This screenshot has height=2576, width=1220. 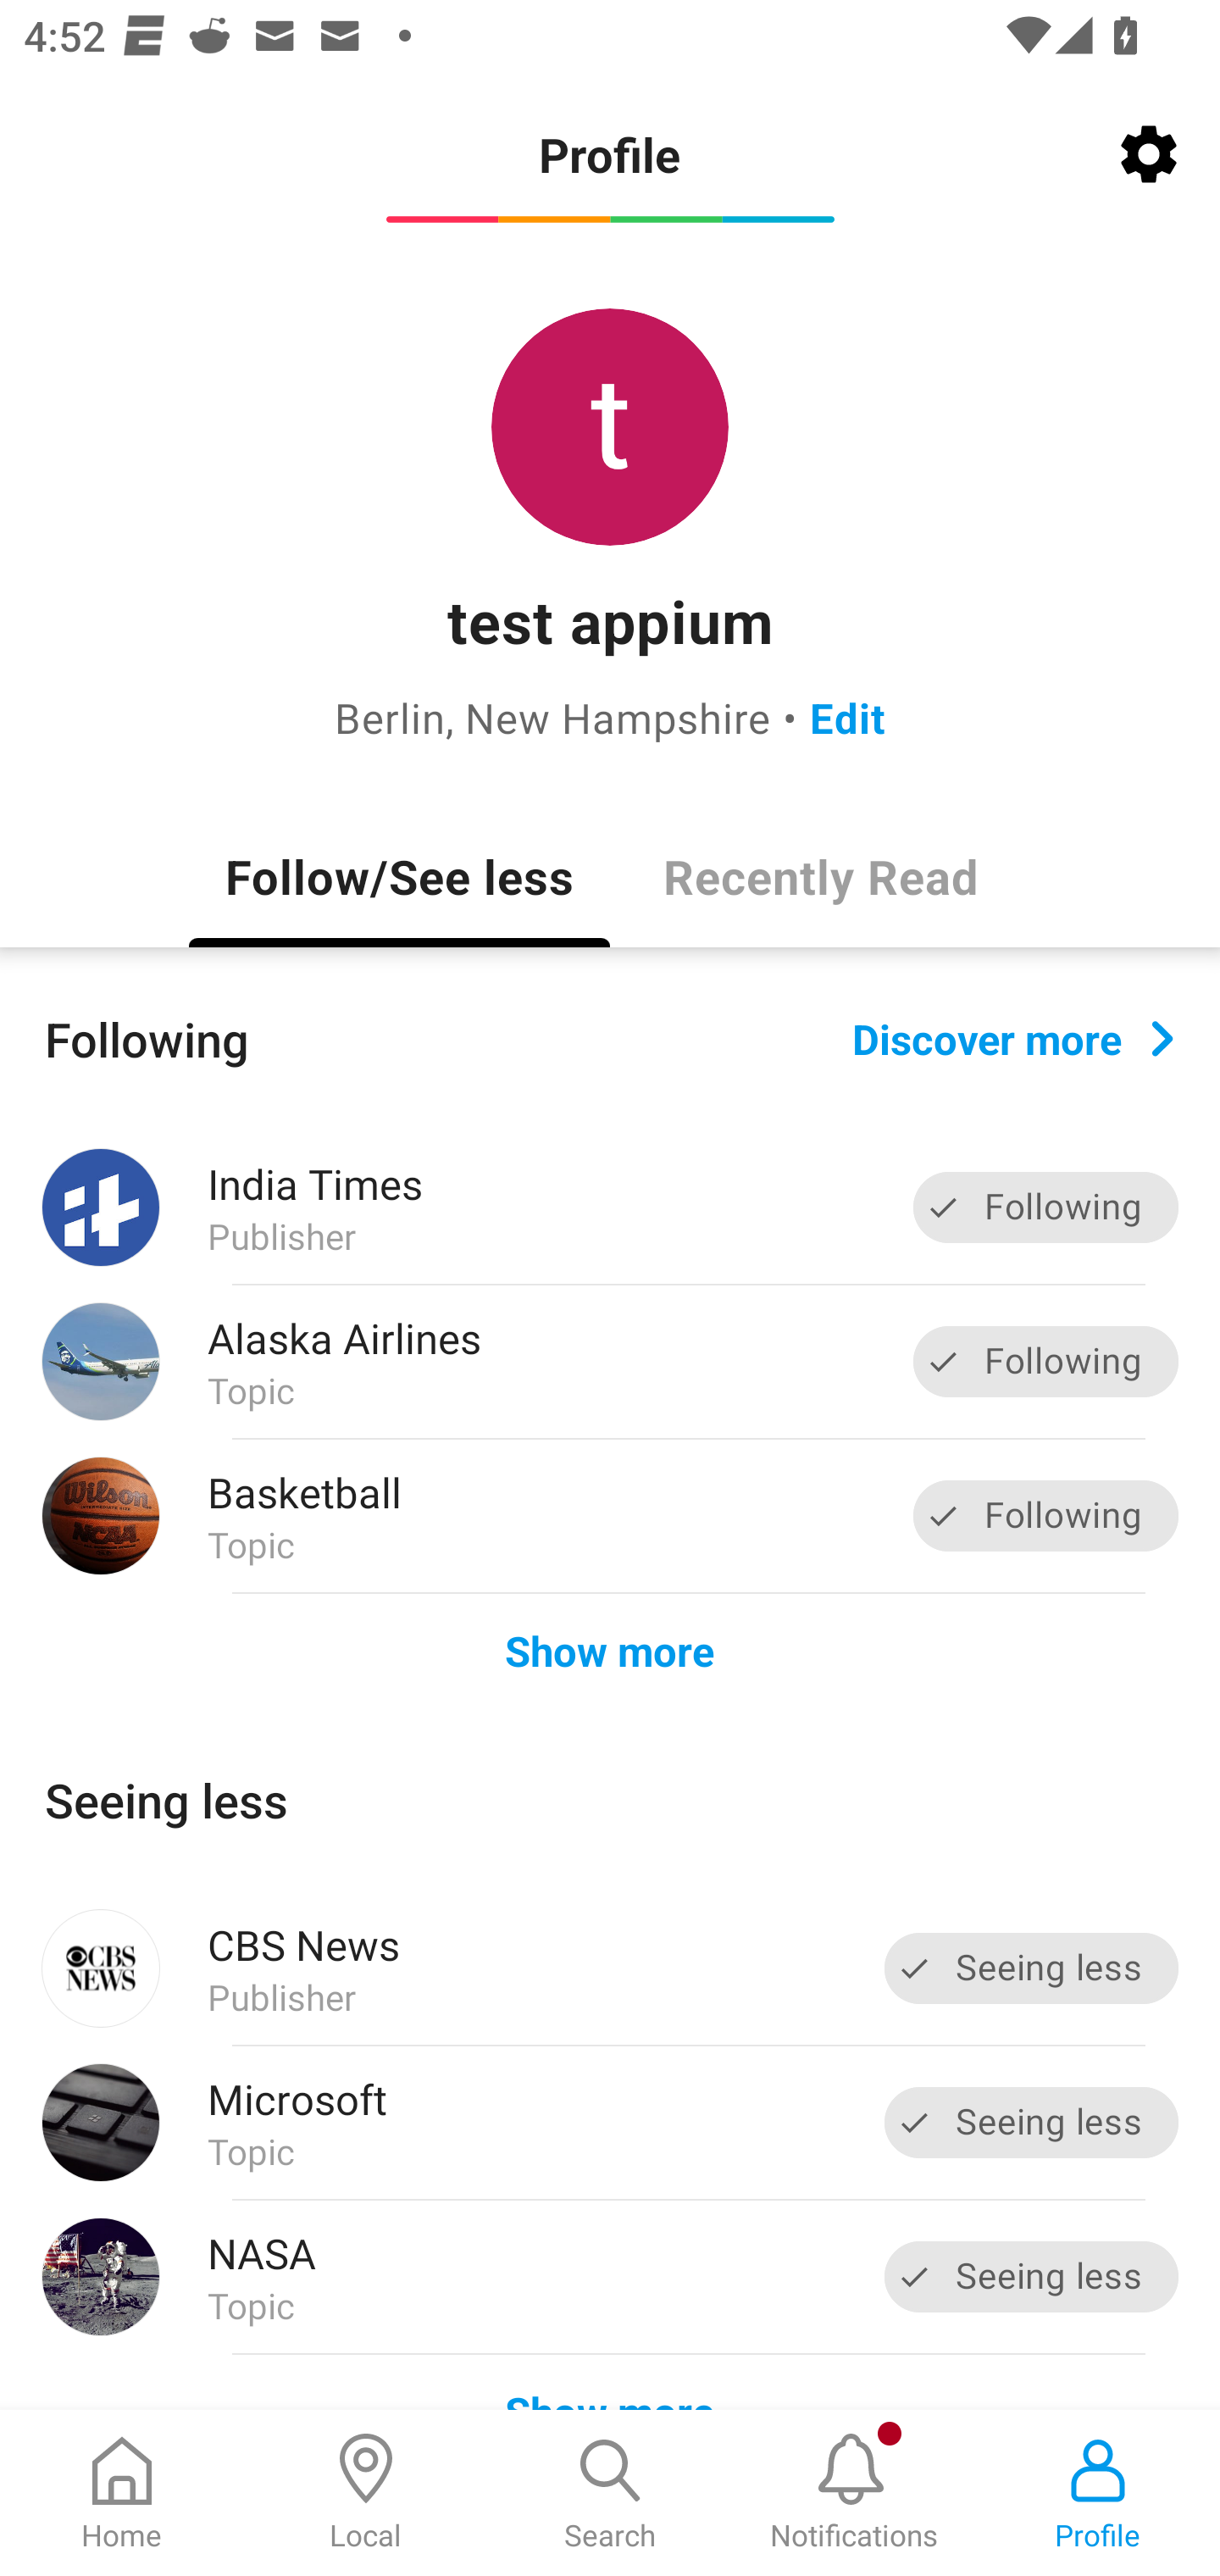 I want to click on CBS News Publisher Seeing less, so click(x=610, y=1968).